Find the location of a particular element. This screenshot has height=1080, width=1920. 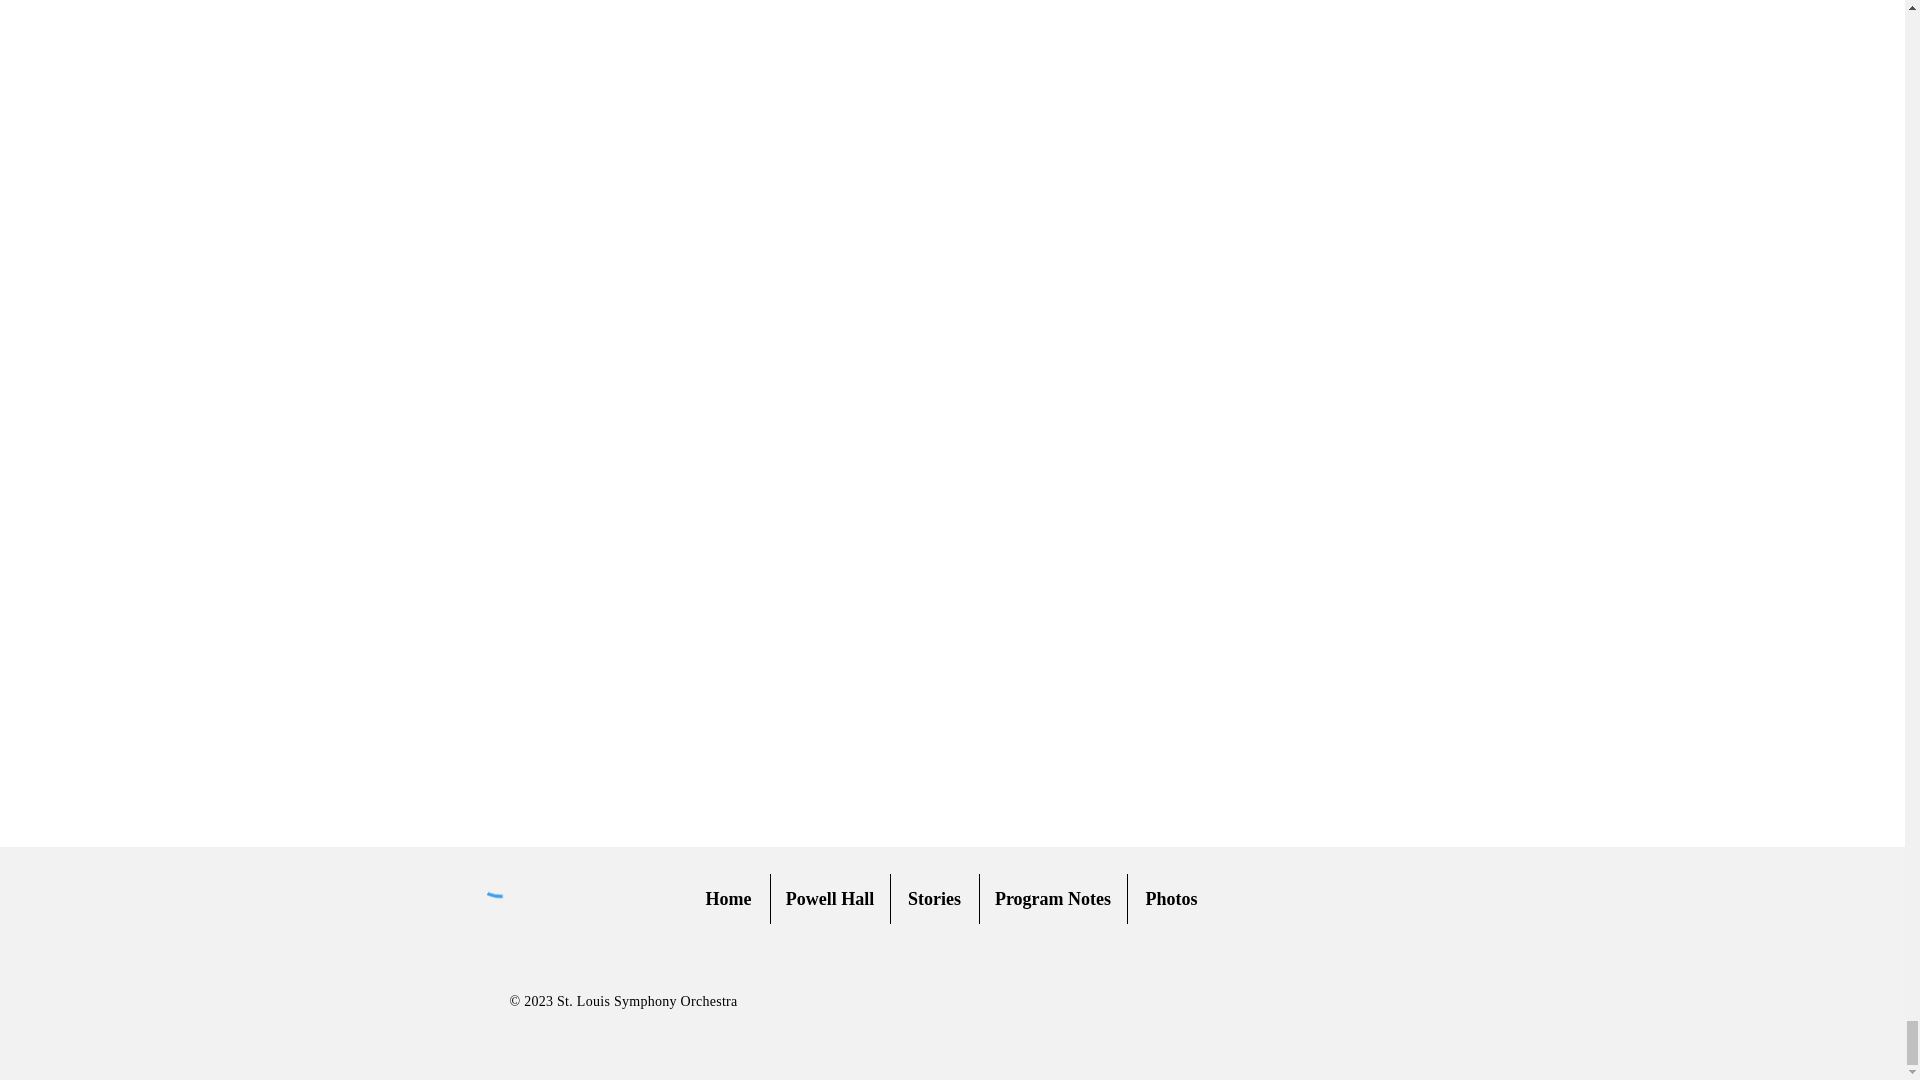

Home is located at coordinates (728, 898).